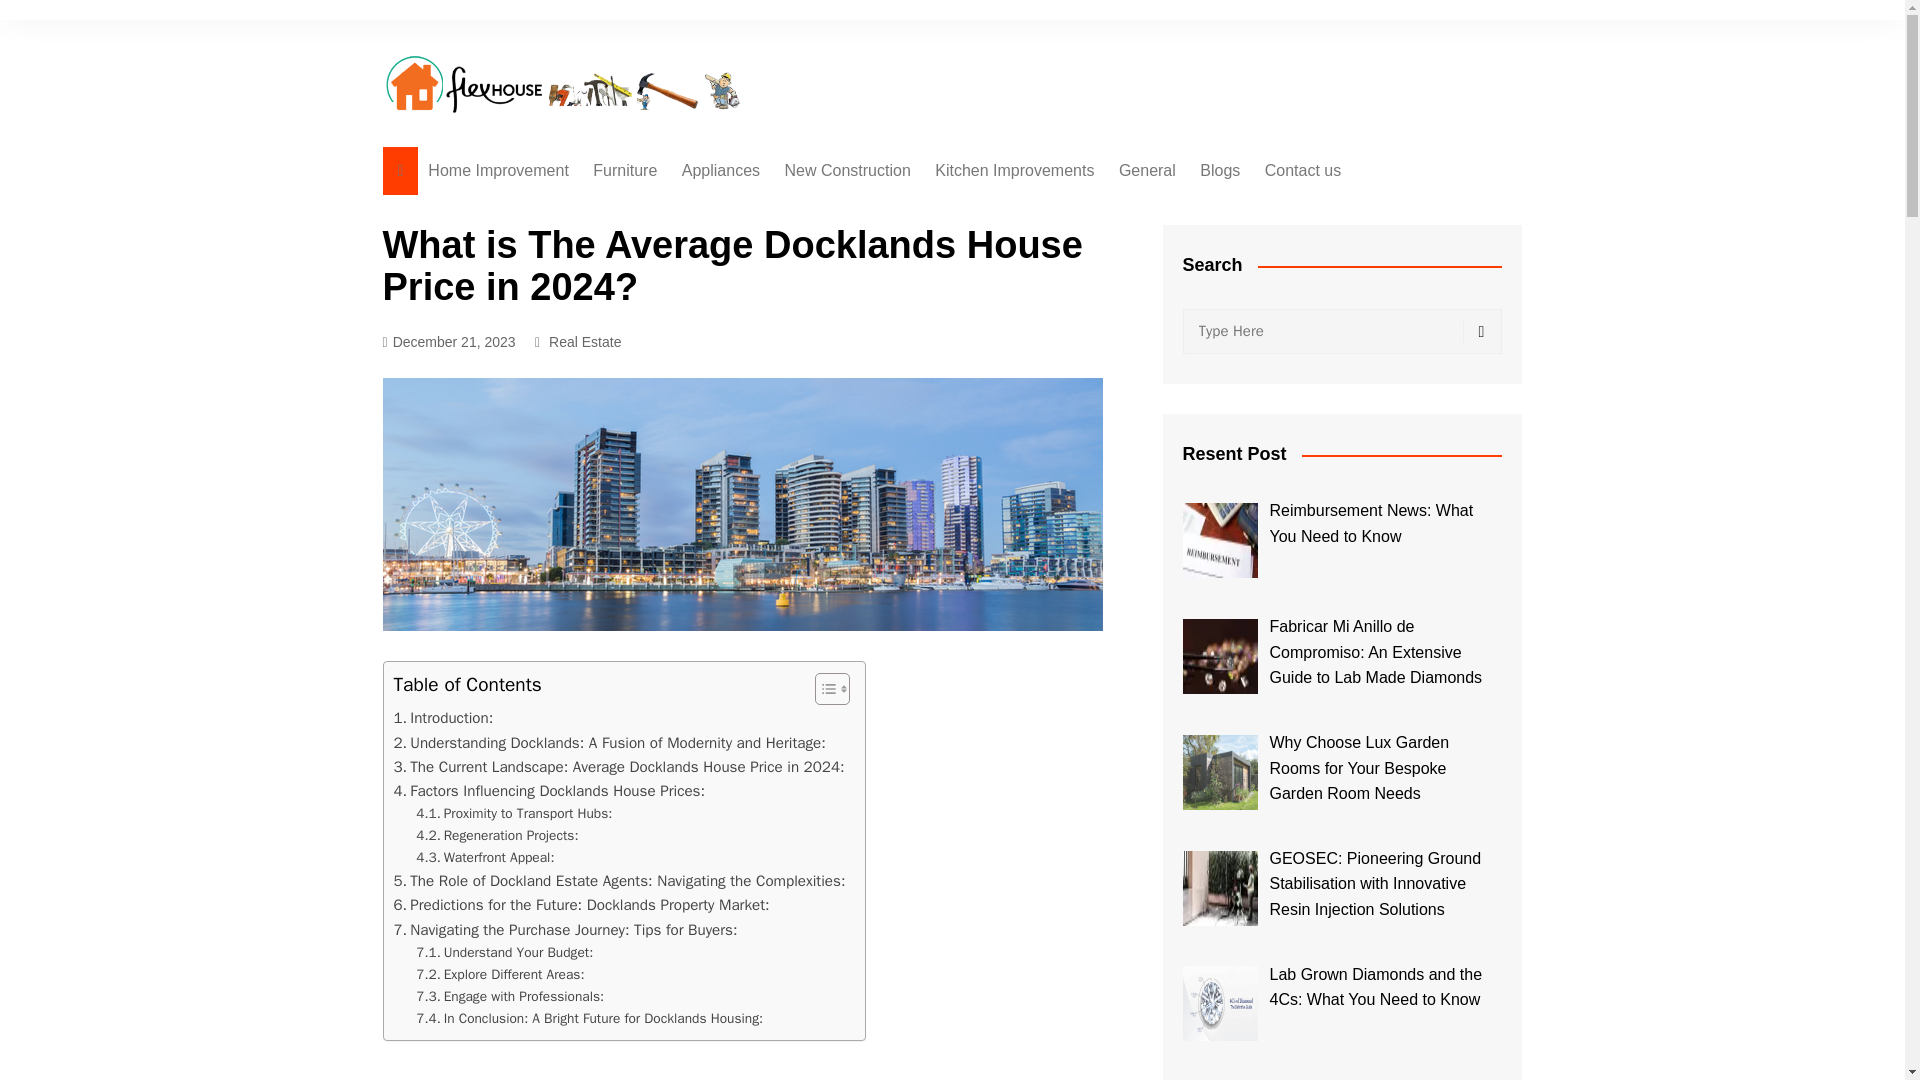  I want to click on Navigating the Purchase Journey: Tips for Buyers:, so click(565, 930).